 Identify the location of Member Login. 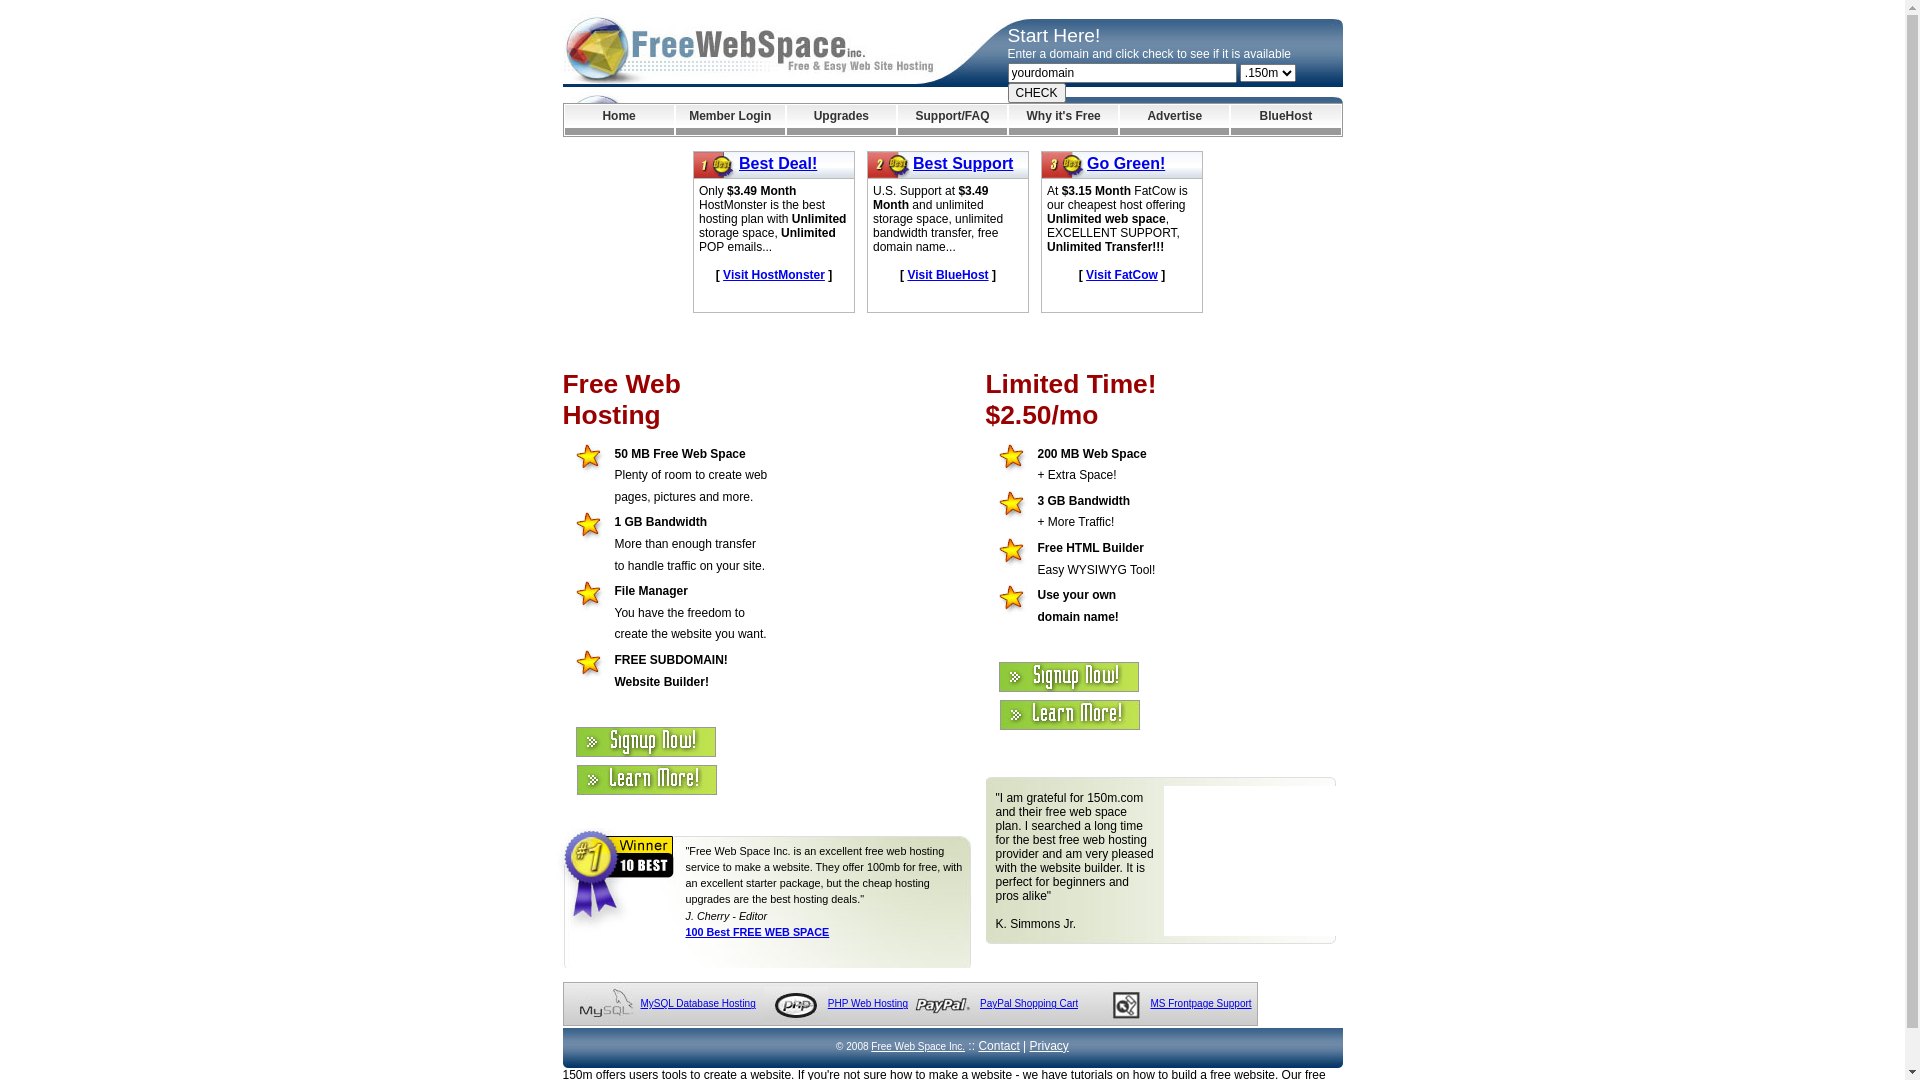
(730, 120).